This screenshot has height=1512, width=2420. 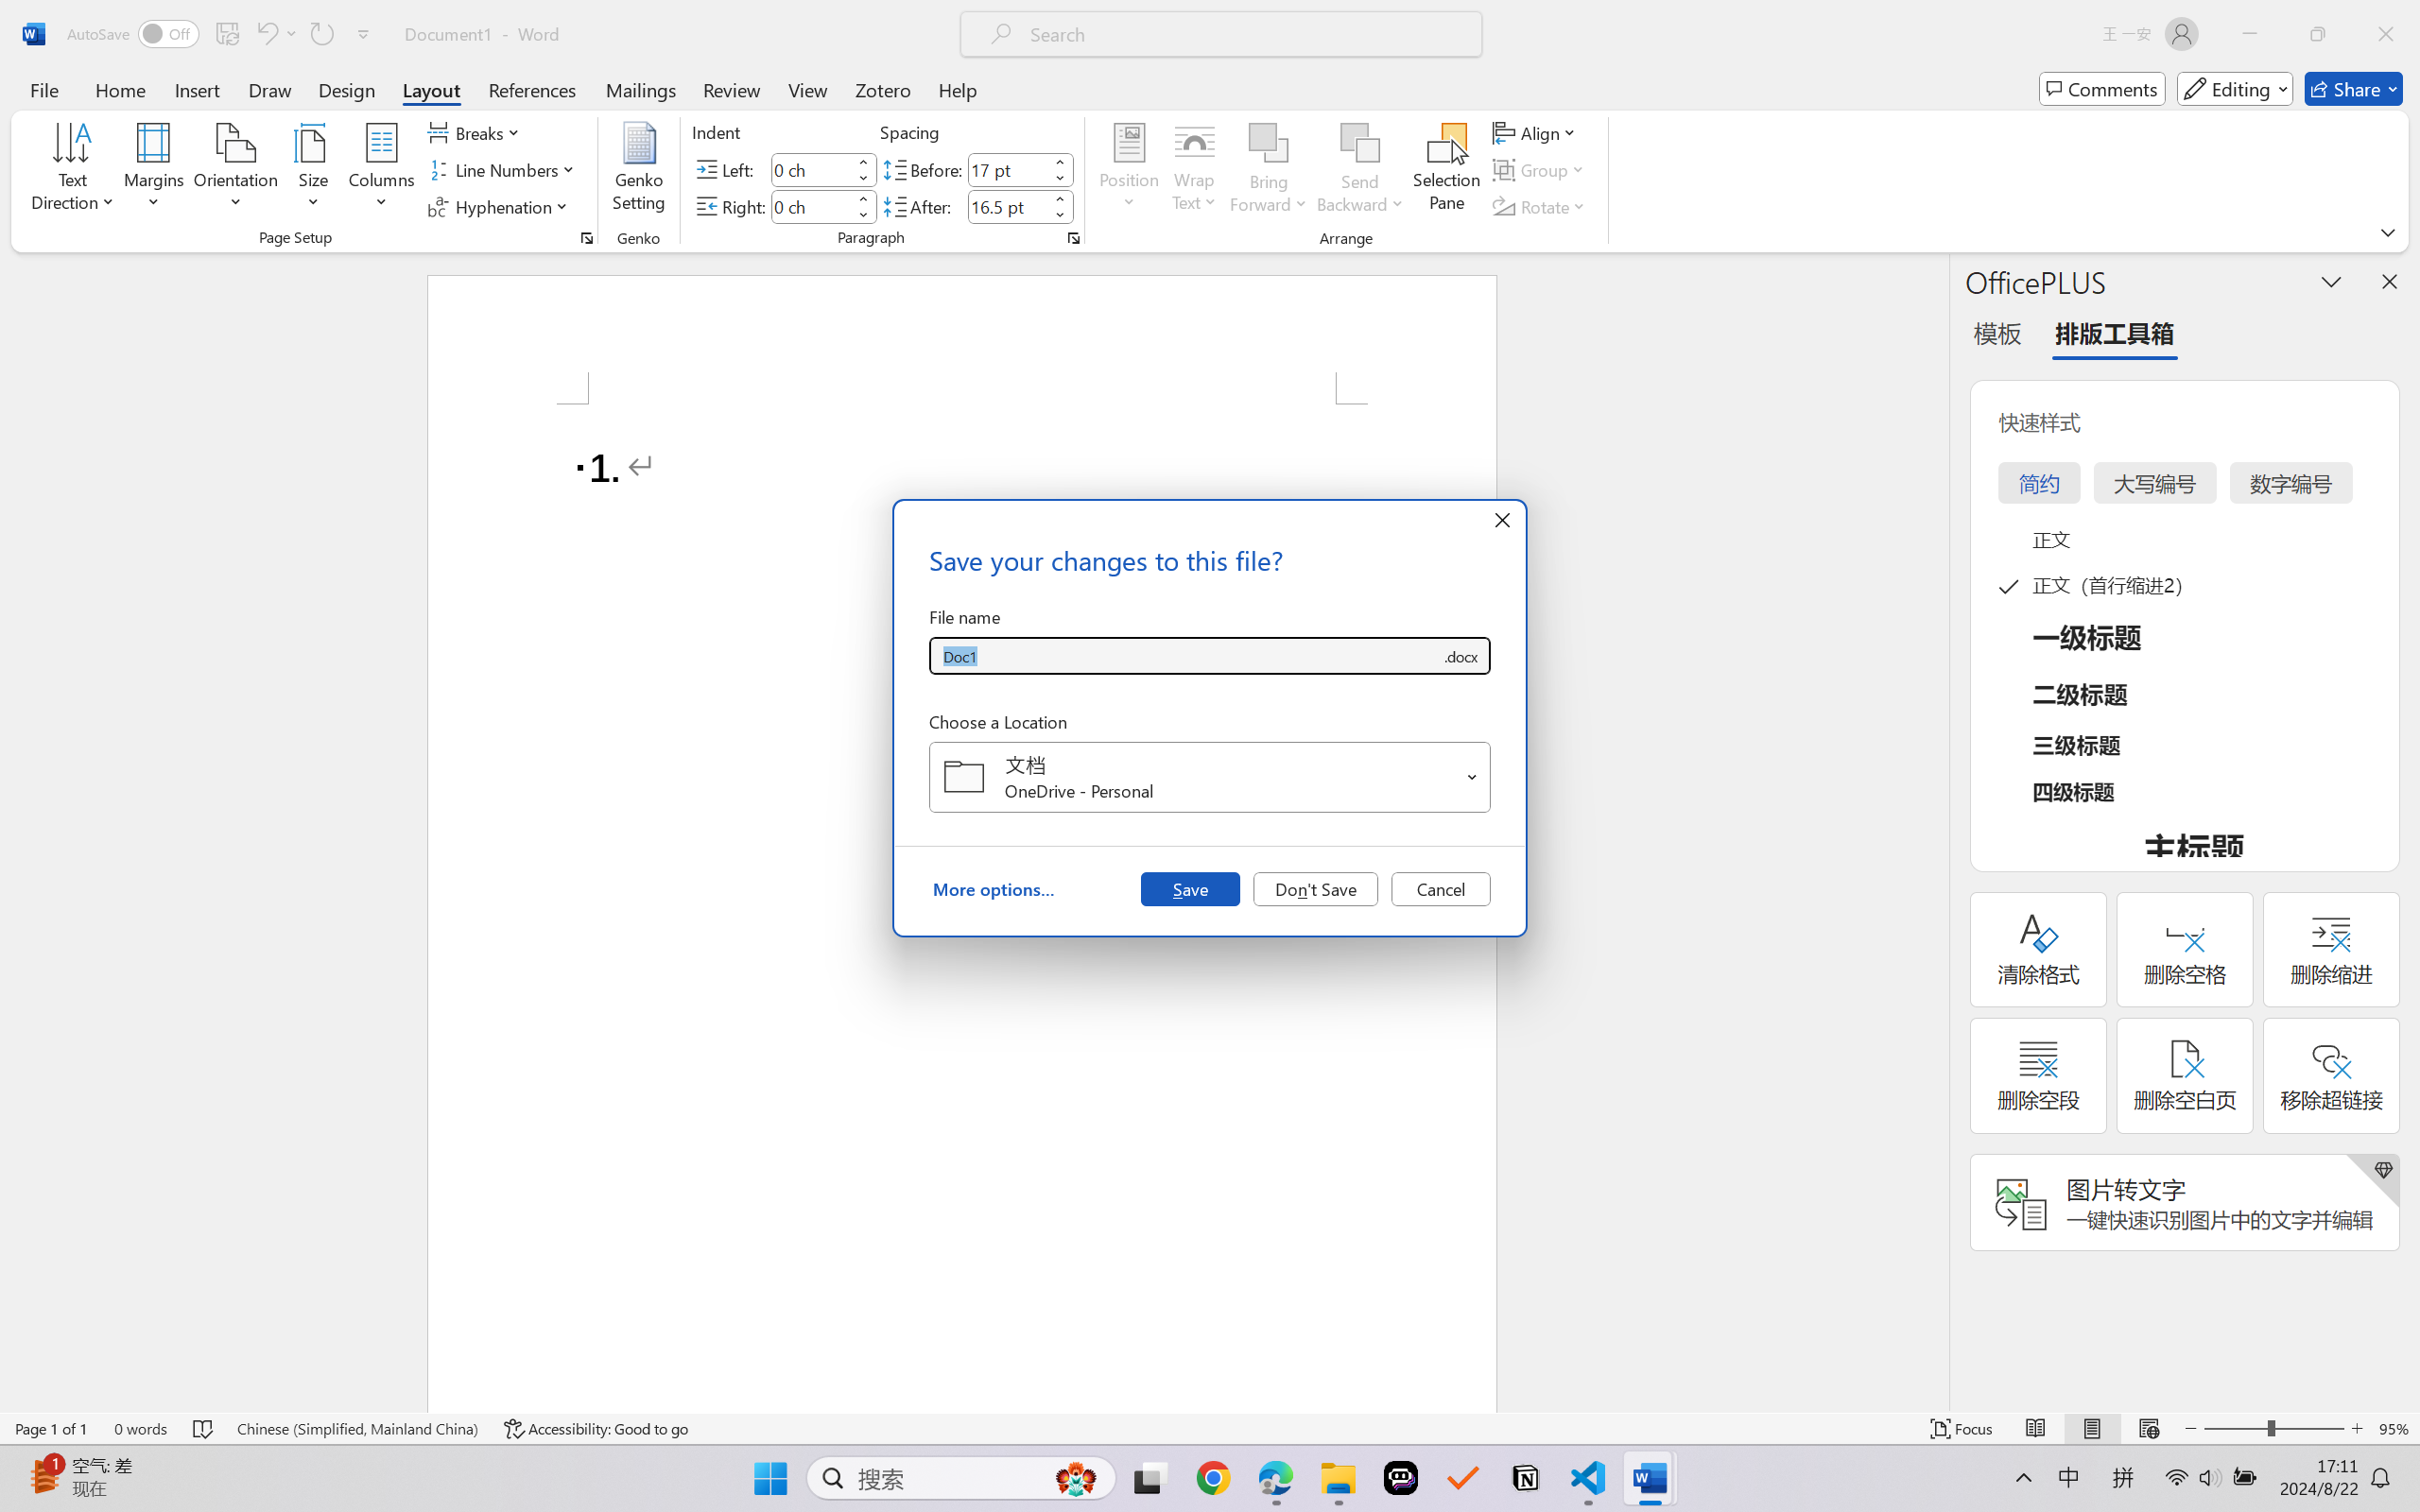 I want to click on Choose a Location, so click(x=1210, y=777).